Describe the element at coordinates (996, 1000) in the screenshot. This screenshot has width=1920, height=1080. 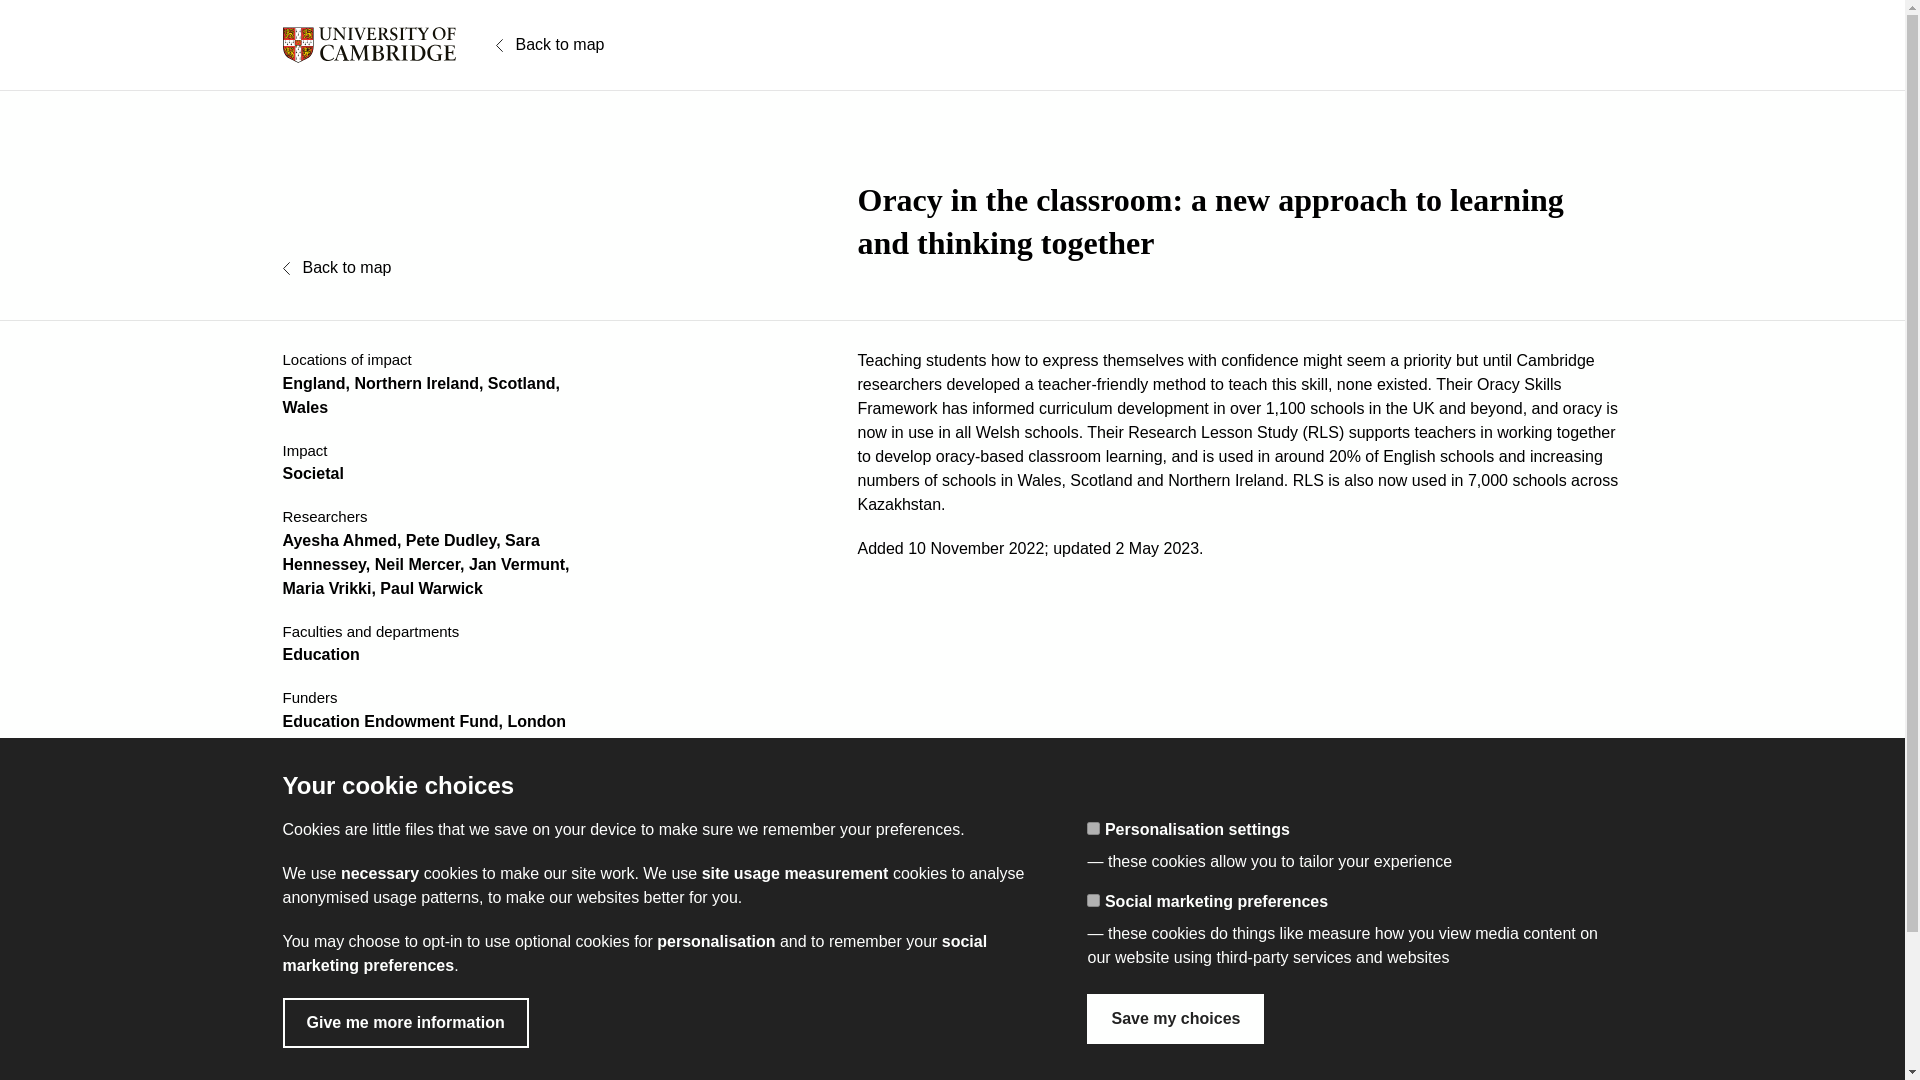
I see `Maps` at that location.